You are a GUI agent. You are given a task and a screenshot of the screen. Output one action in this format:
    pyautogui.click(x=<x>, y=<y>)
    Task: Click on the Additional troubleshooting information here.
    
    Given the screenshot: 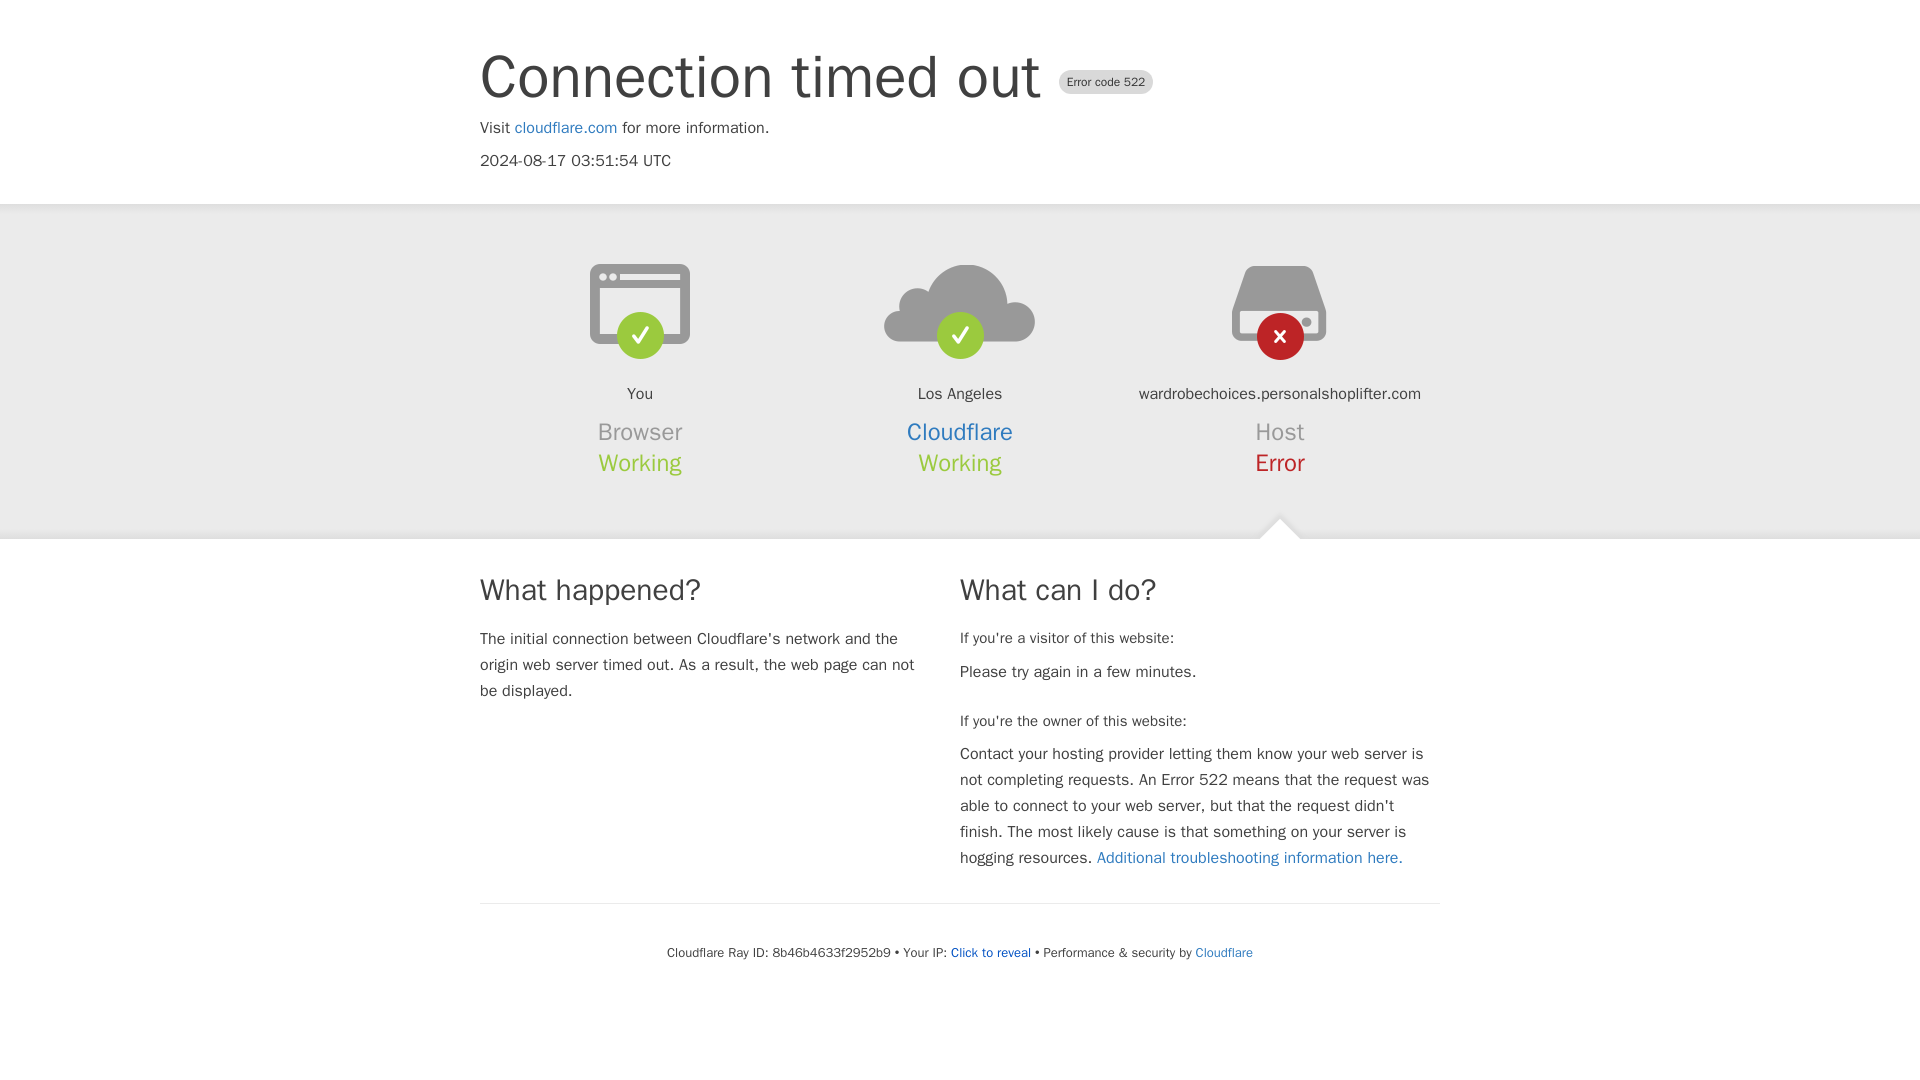 What is the action you would take?
    pyautogui.click(x=1250, y=858)
    